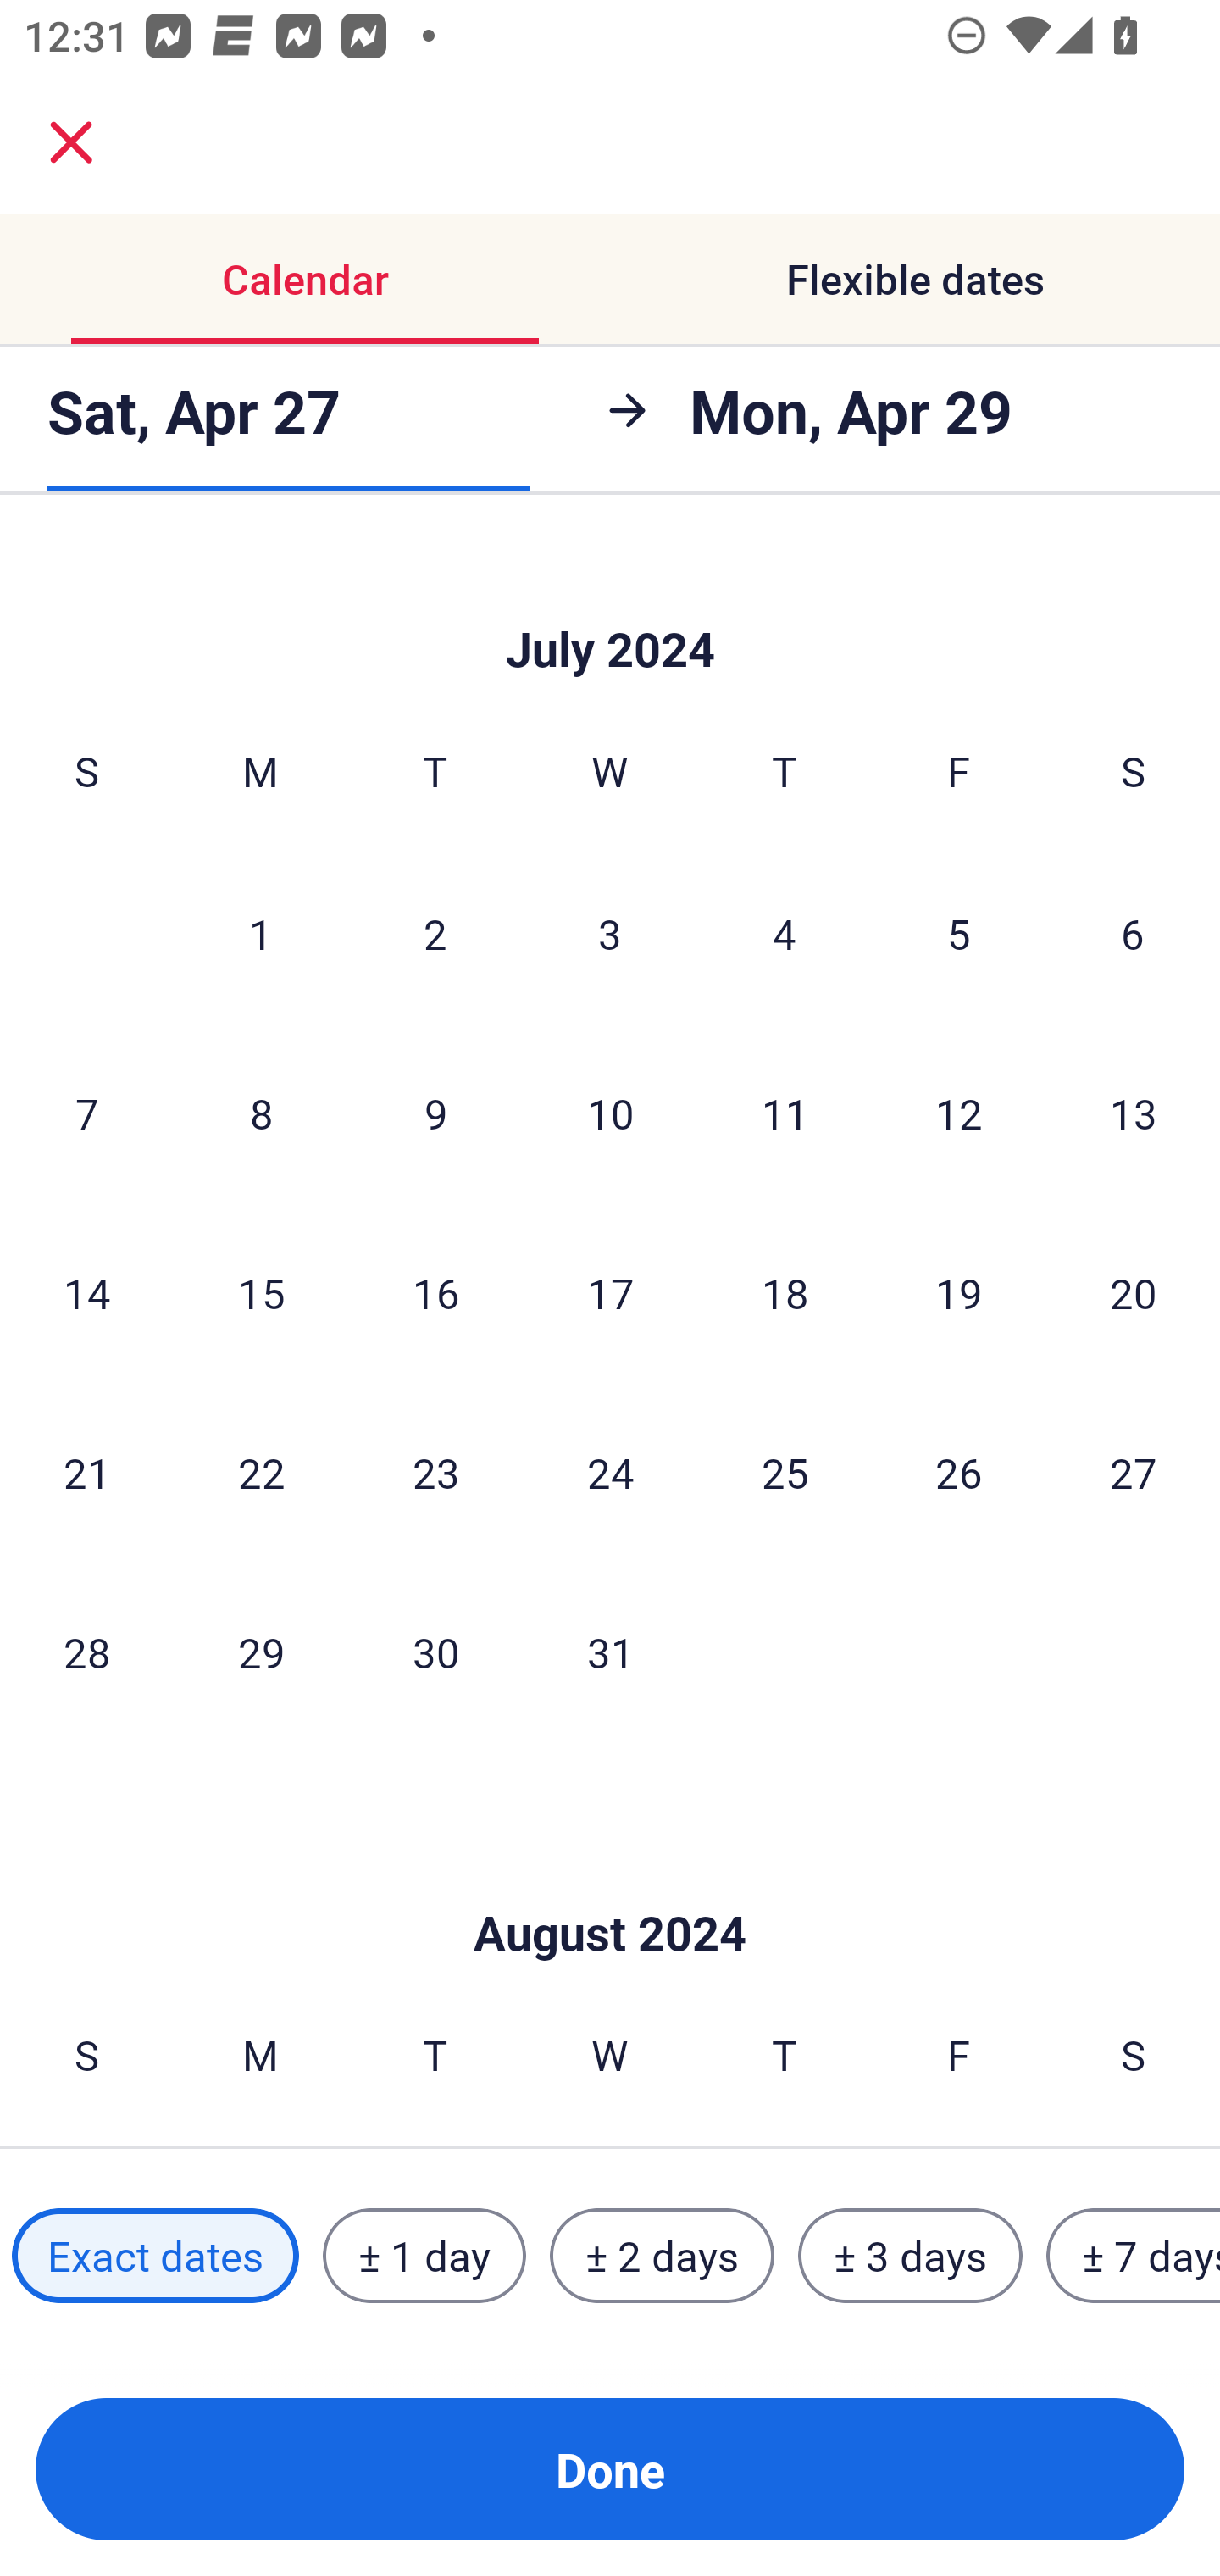  I want to click on 17 Wednesday, July 17, 2024, so click(610, 1293).